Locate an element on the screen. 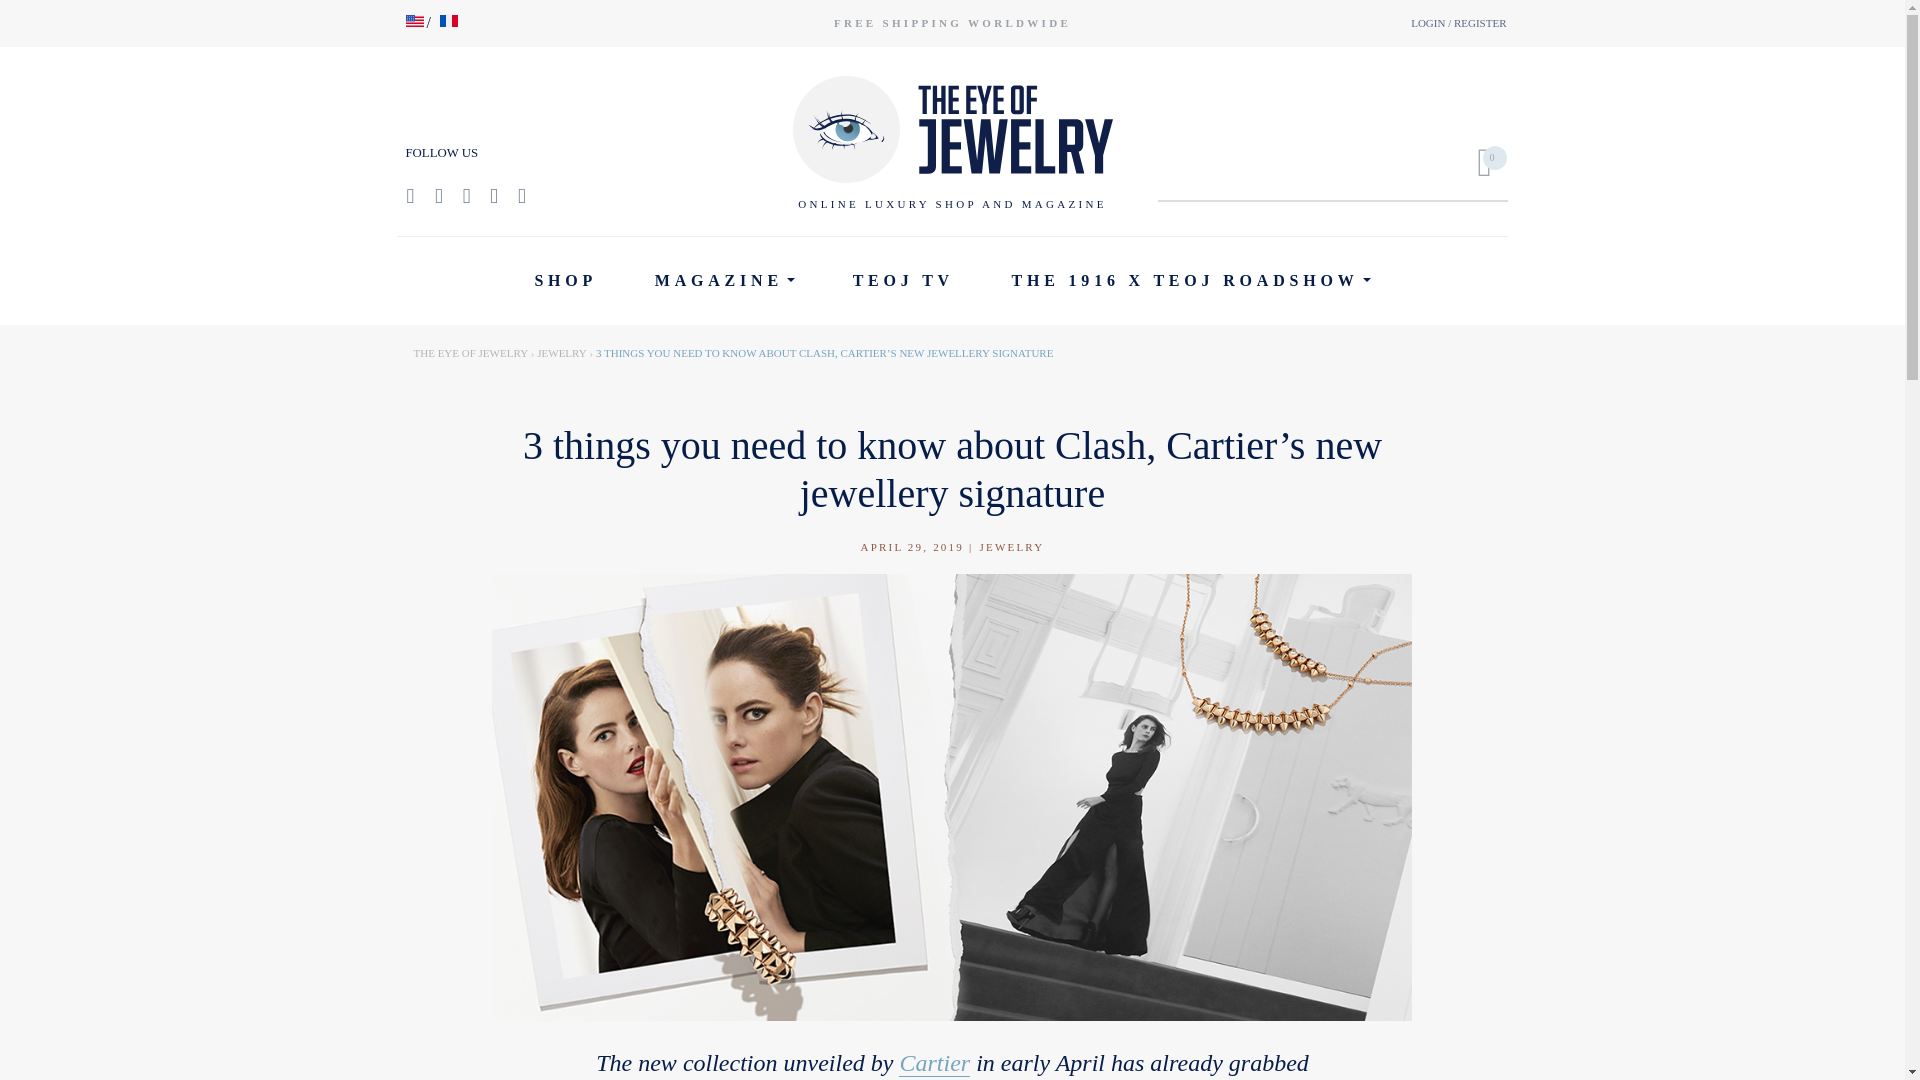 The width and height of the screenshot is (1920, 1080). View your shopping cart is located at coordinates (1475, 162).